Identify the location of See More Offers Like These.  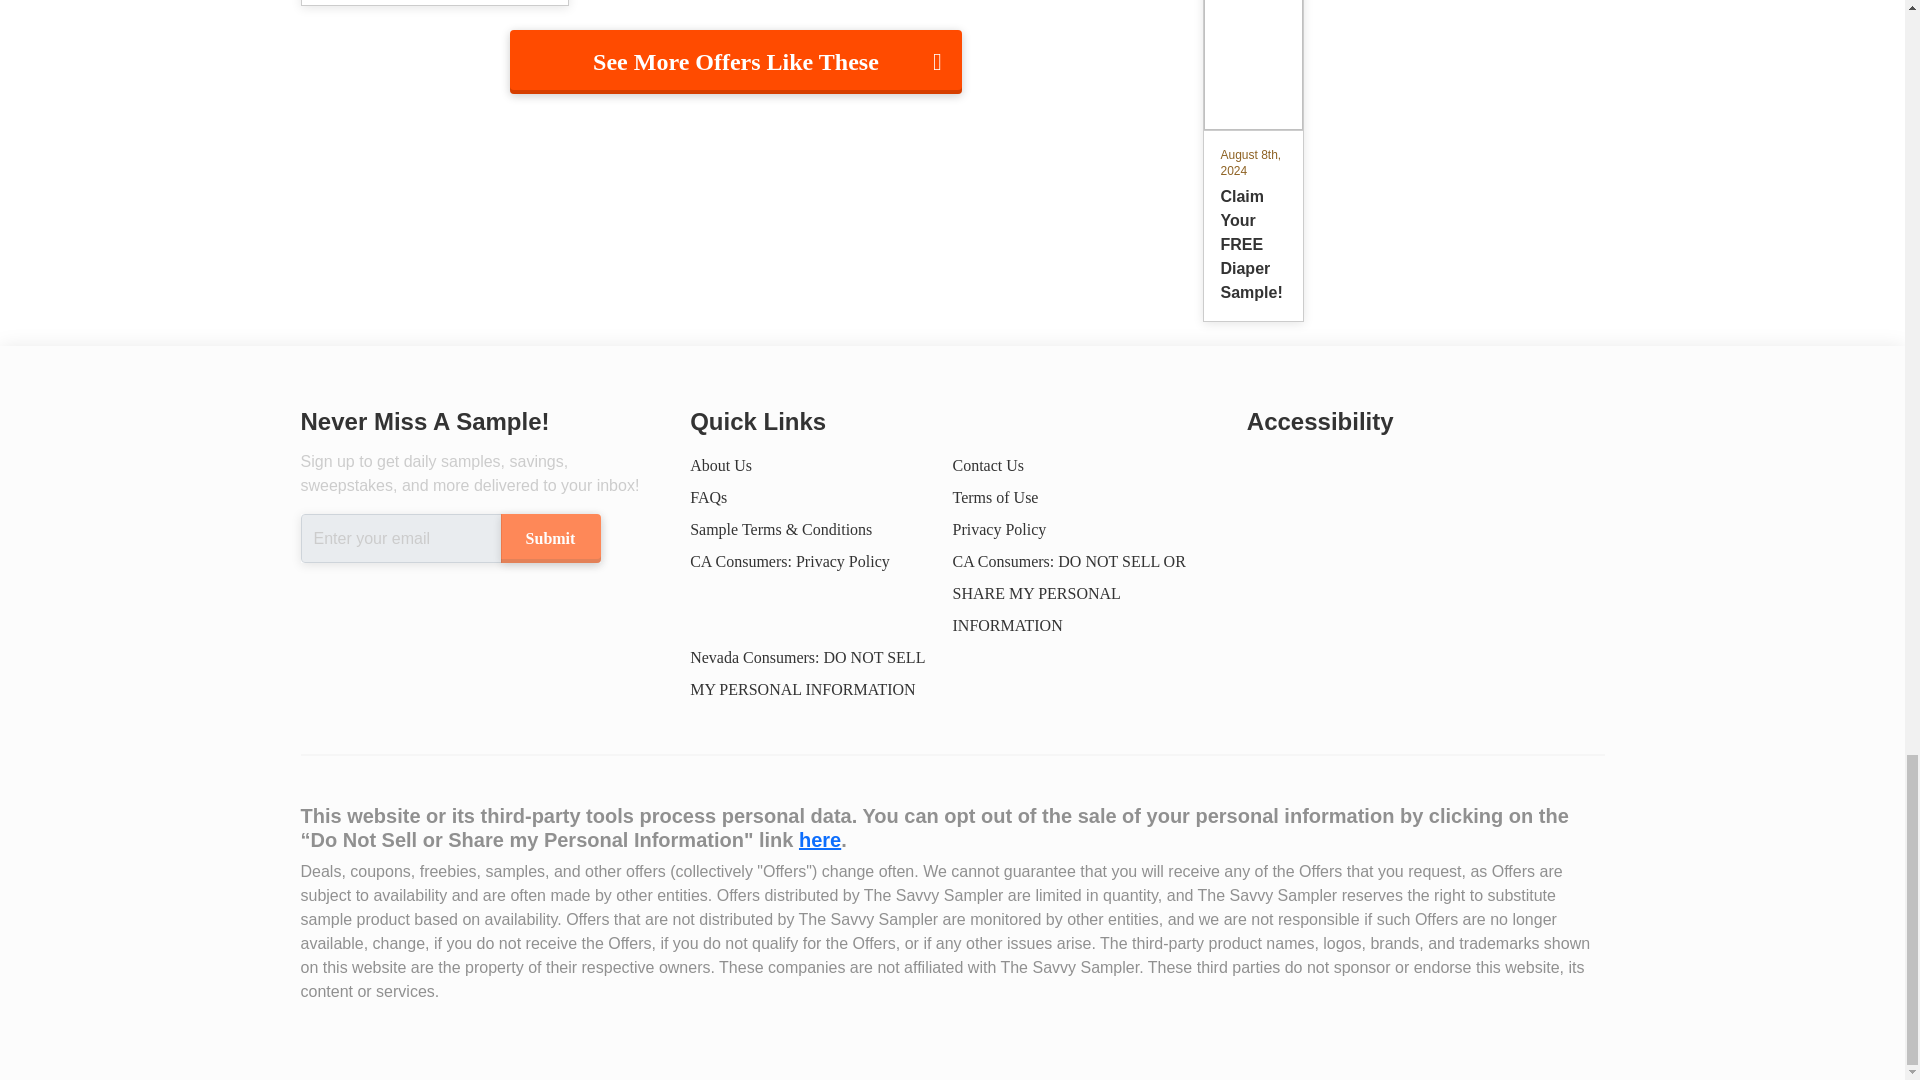
(736, 62).